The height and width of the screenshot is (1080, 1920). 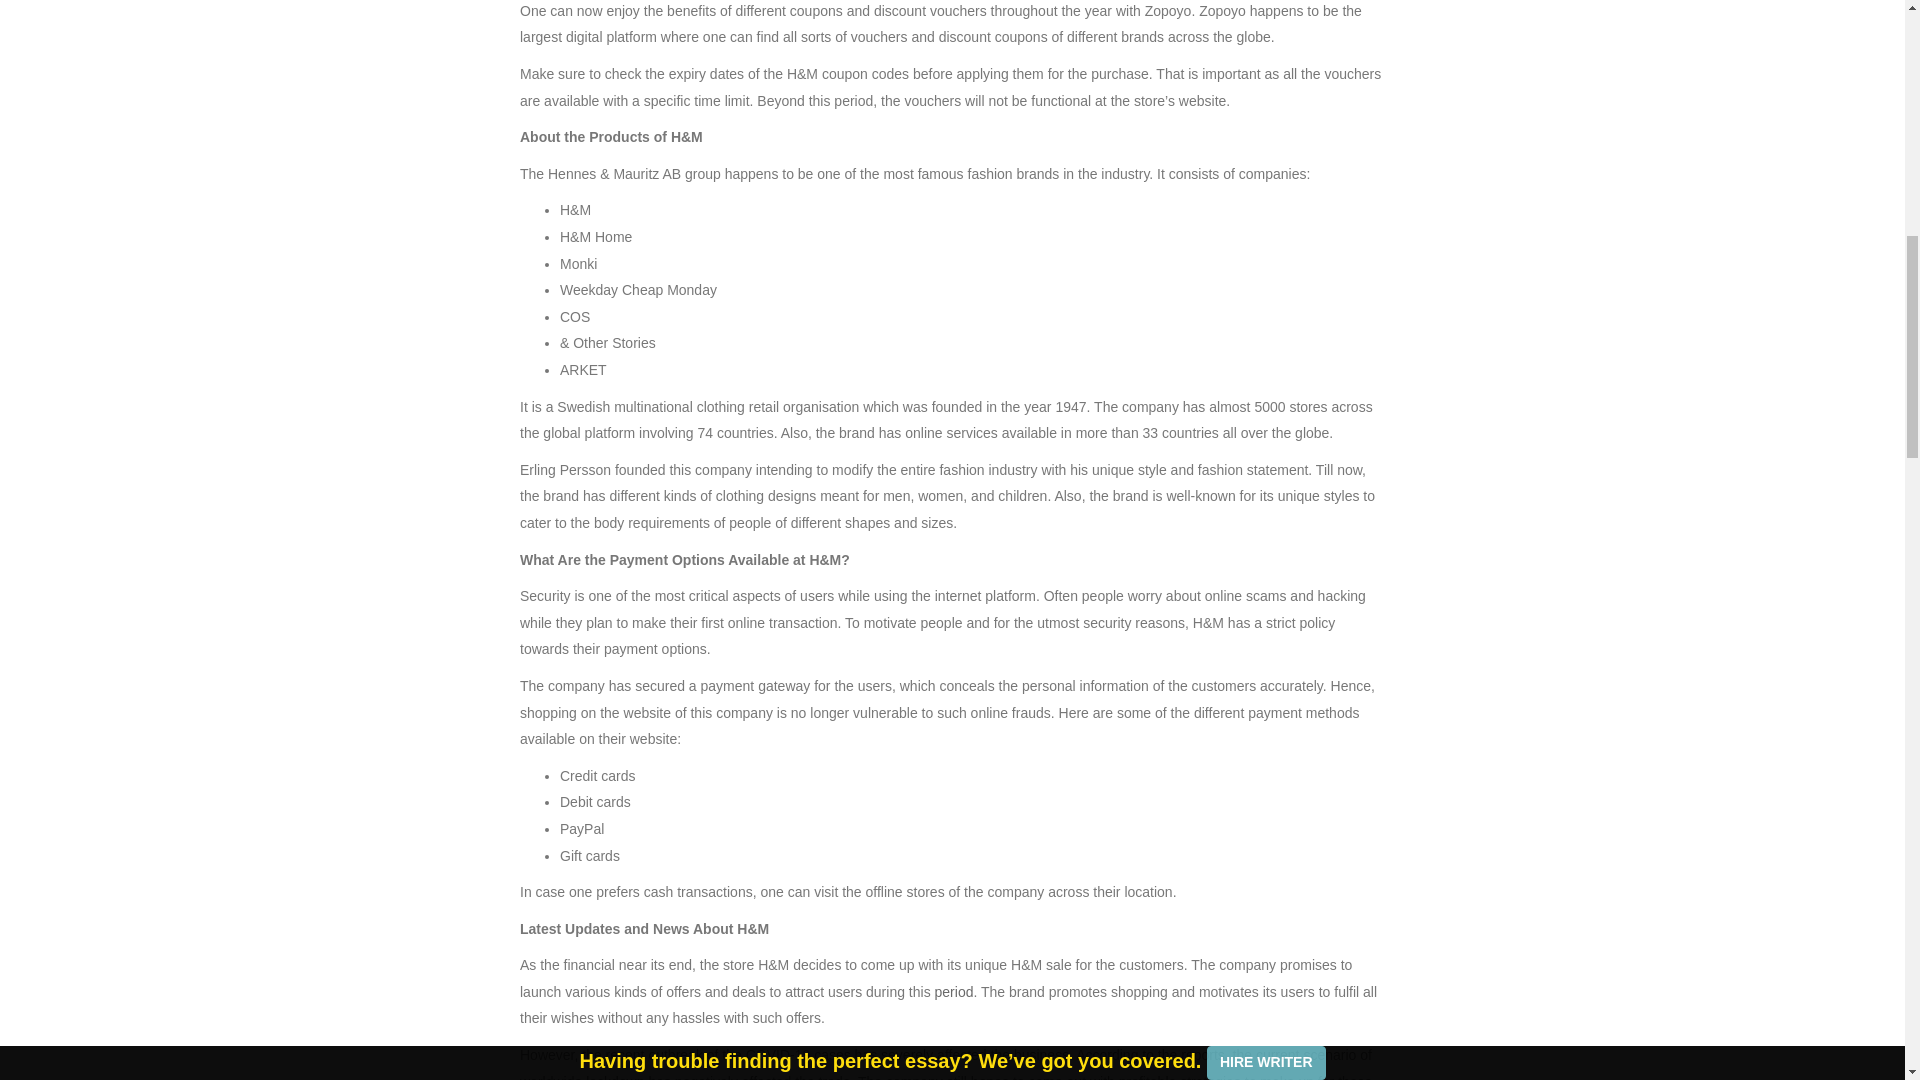 What do you see at coordinates (952, 992) in the screenshot?
I see `period` at bounding box center [952, 992].